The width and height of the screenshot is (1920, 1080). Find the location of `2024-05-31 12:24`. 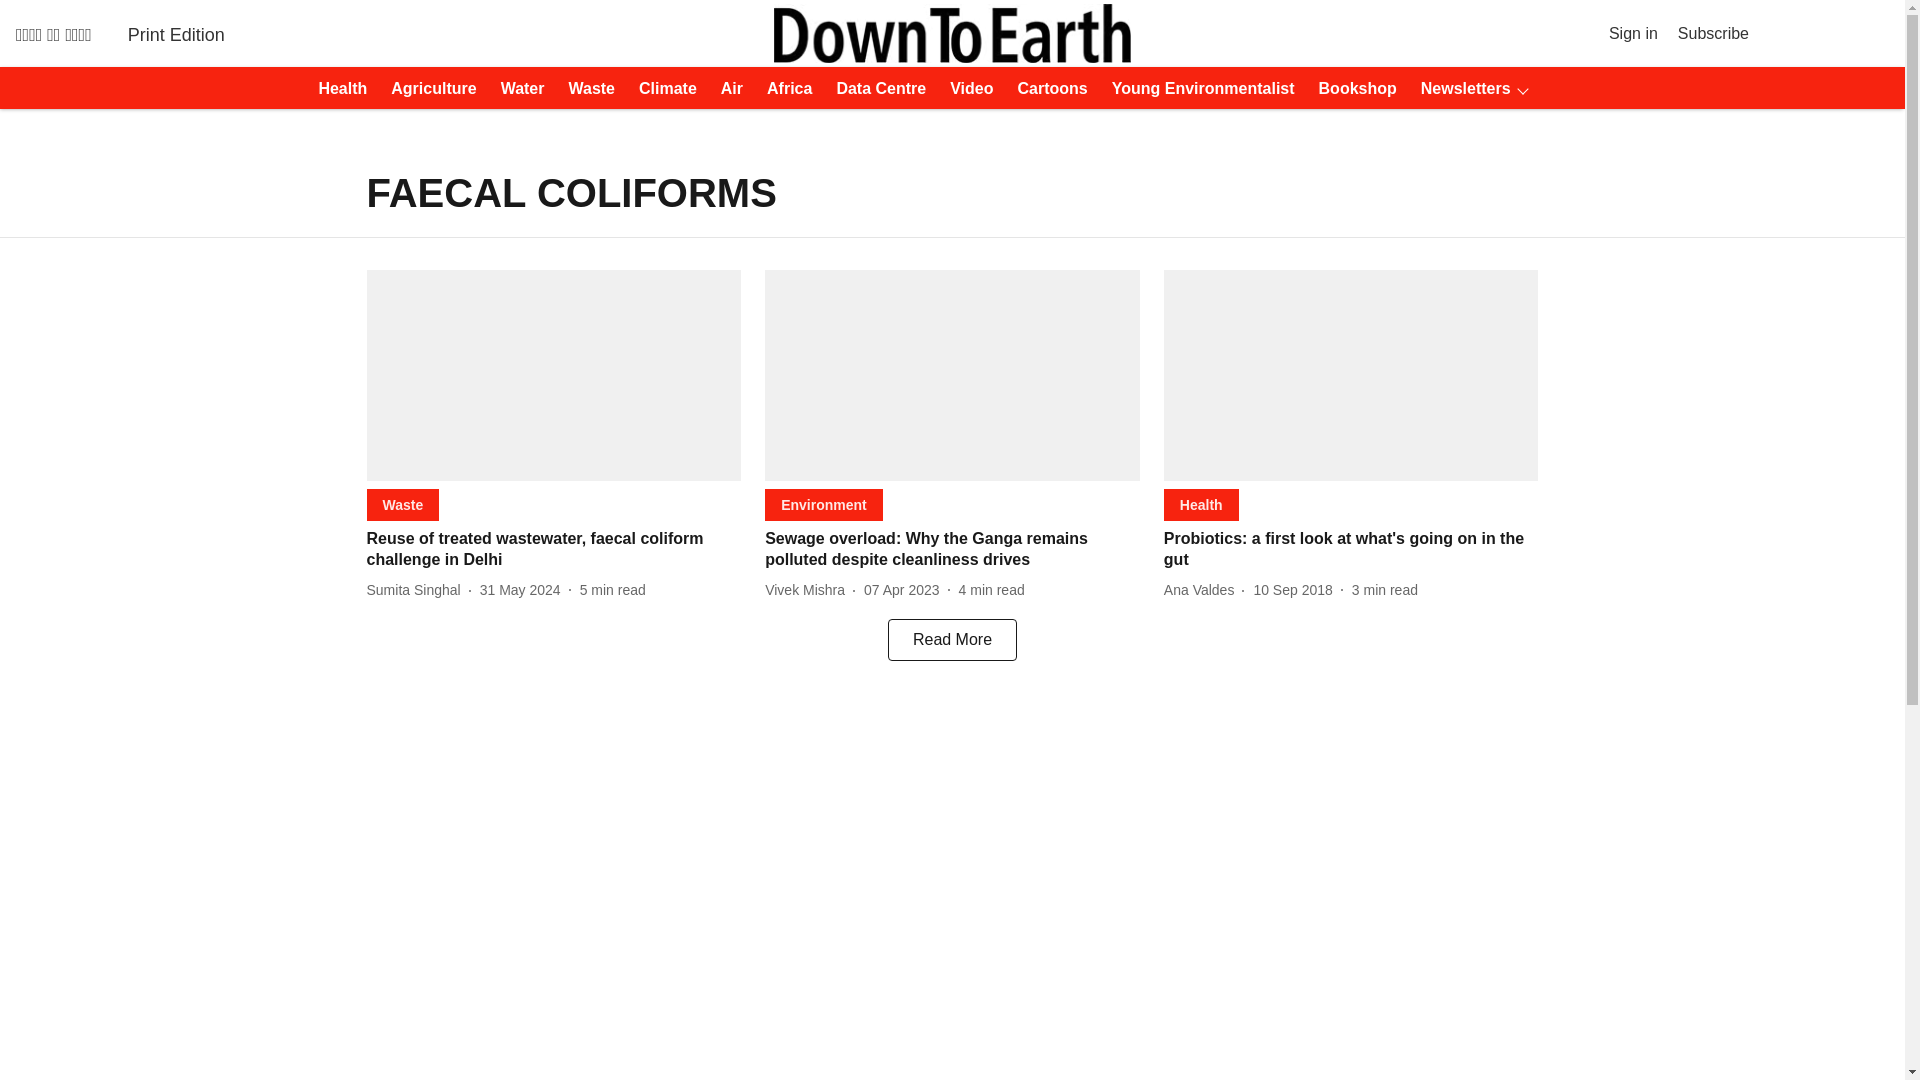

2024-05-31 12:24 is located at coordinates (520, 590).